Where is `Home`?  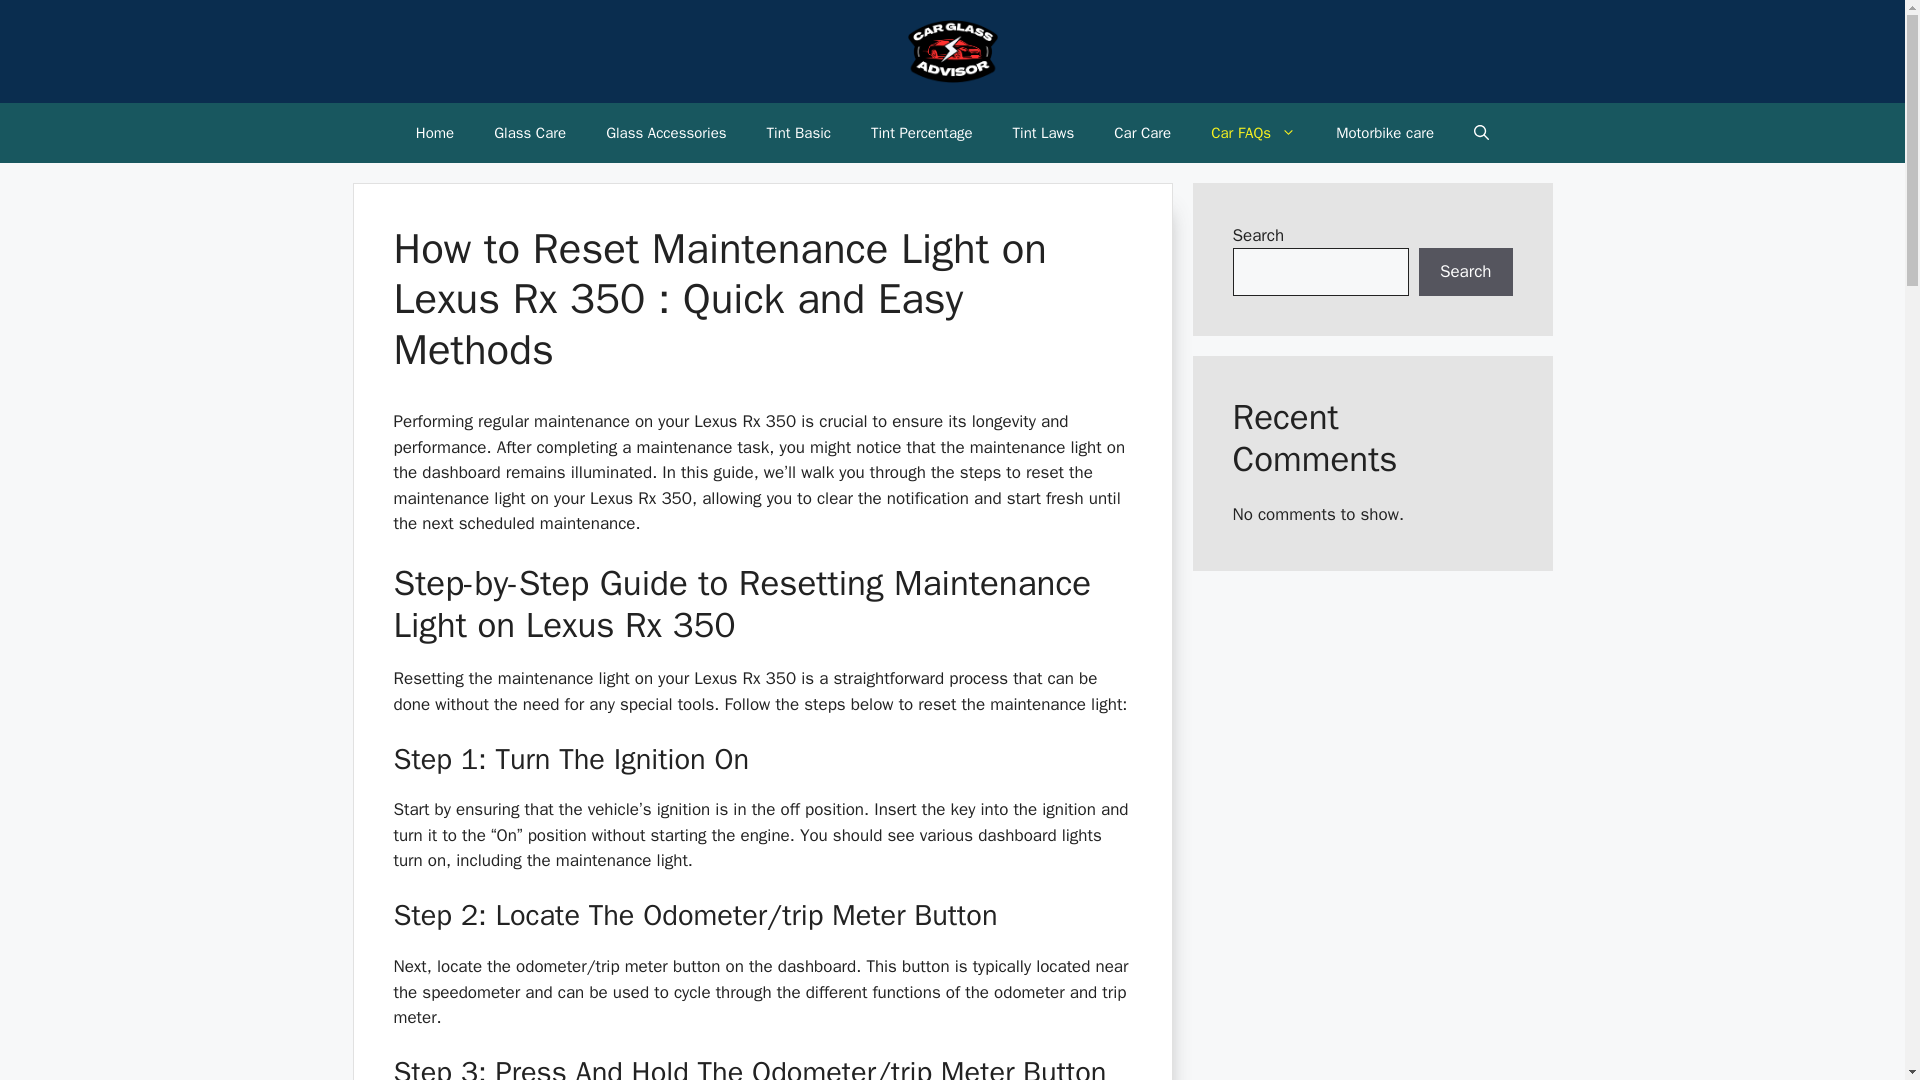
Home is located at coordinates (434, 132).